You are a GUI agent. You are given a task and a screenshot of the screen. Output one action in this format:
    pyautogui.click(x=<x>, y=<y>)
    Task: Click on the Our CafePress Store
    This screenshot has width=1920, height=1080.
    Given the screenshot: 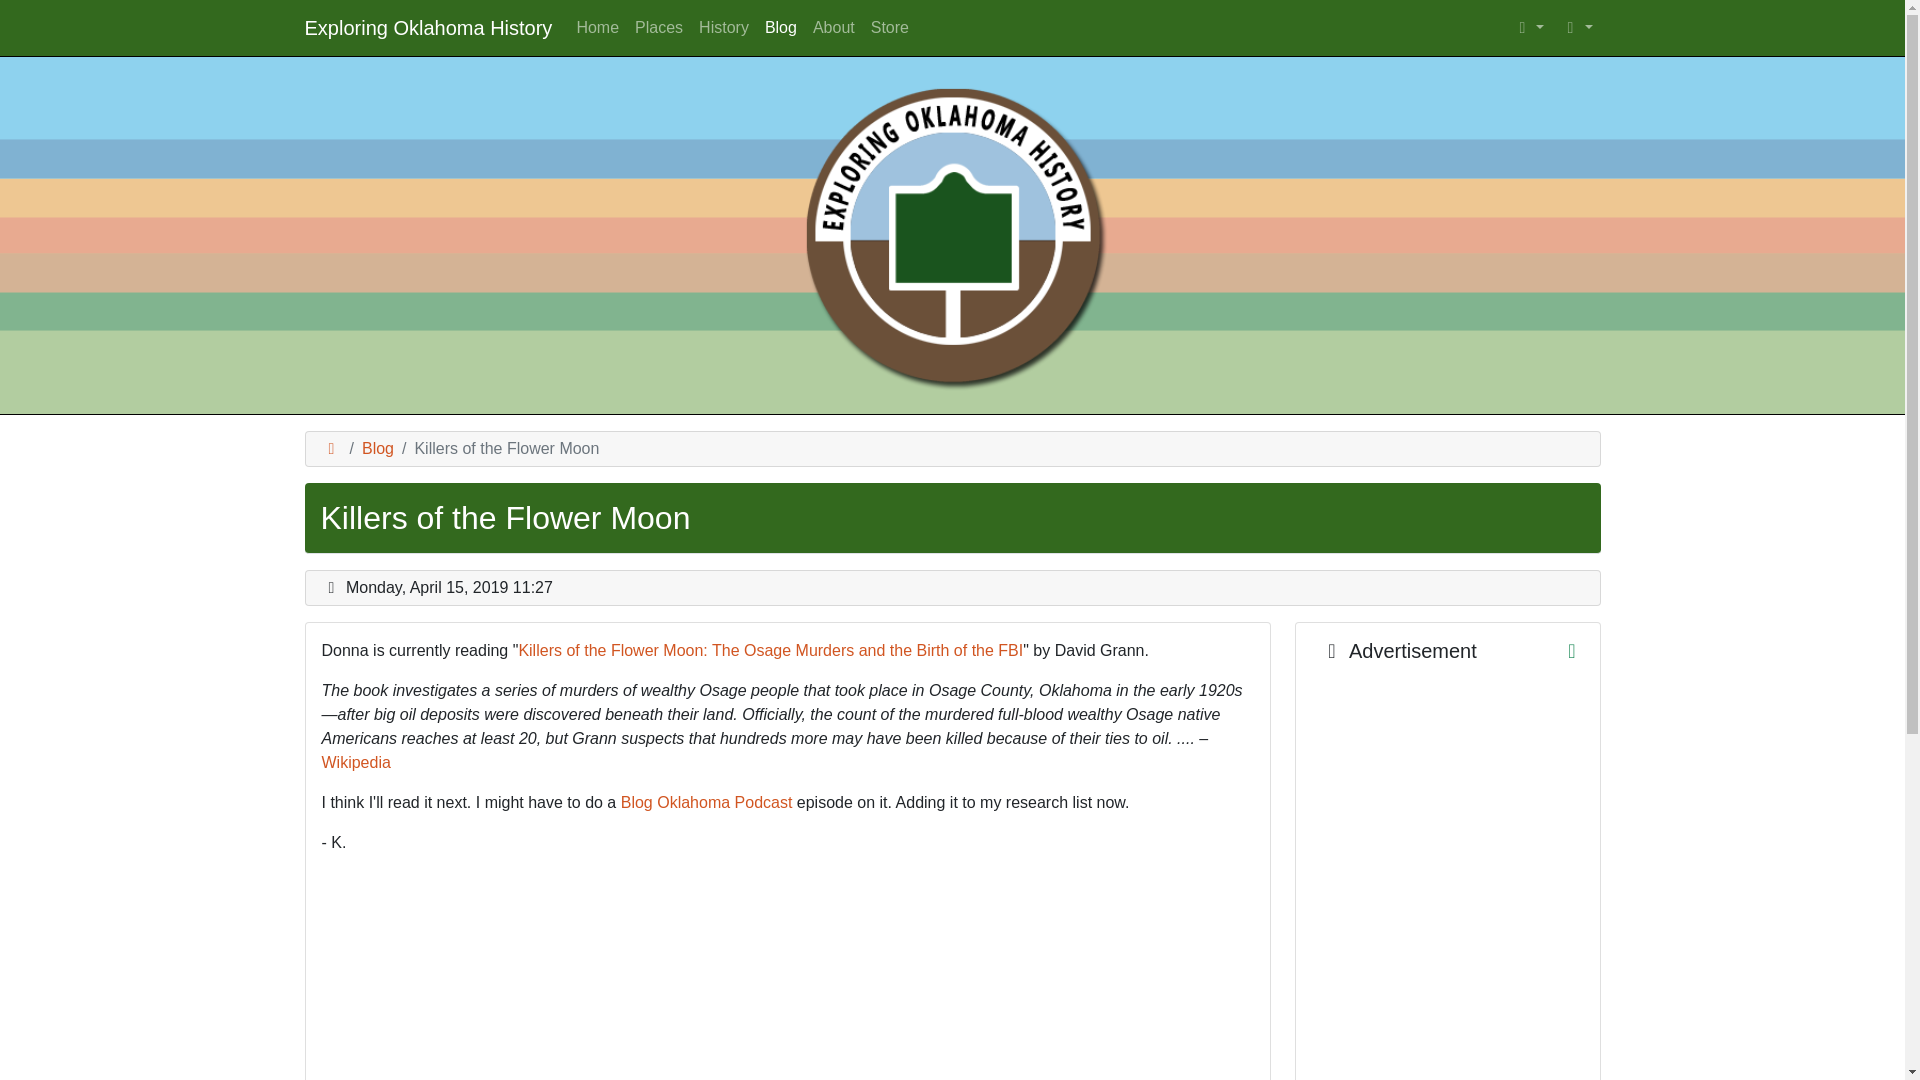 What is the action you would take?
    pyautogui.click(x=890, y=27)
    